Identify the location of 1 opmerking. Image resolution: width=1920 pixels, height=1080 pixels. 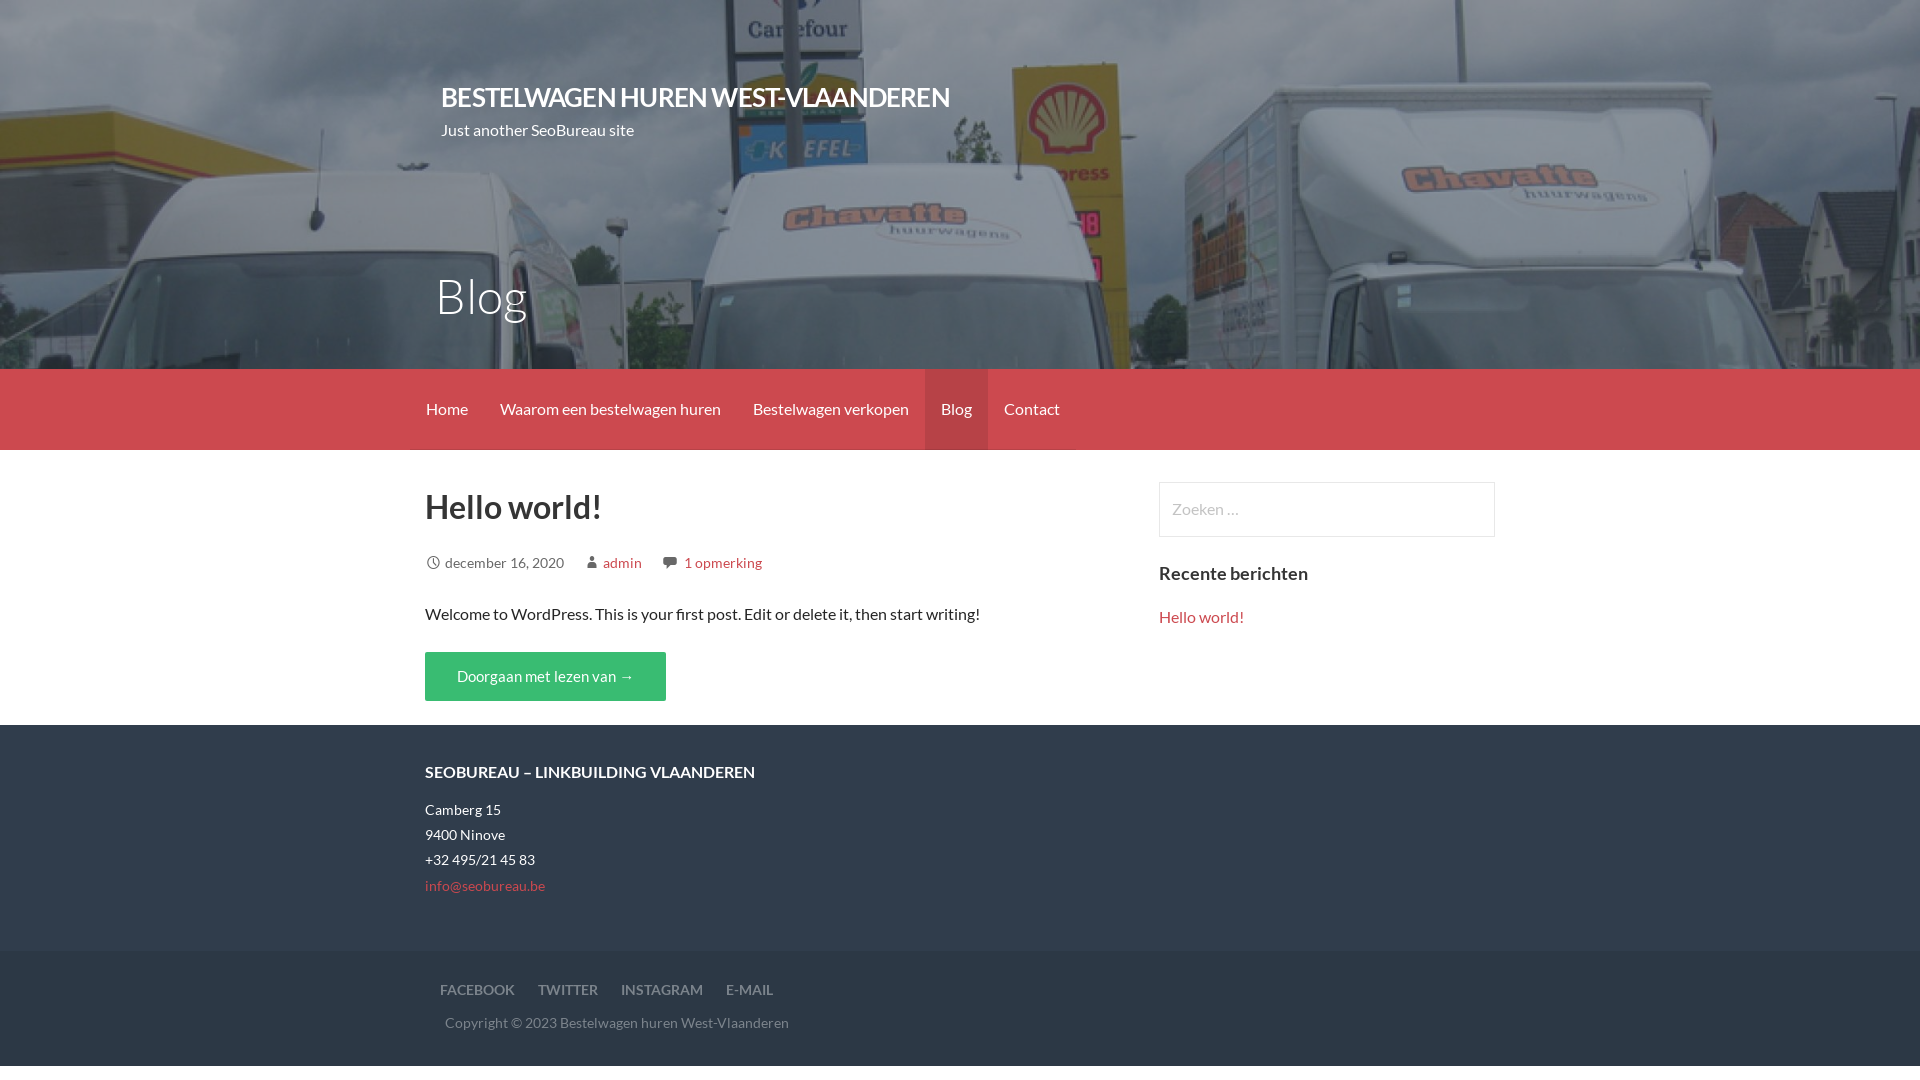
(723, 562).